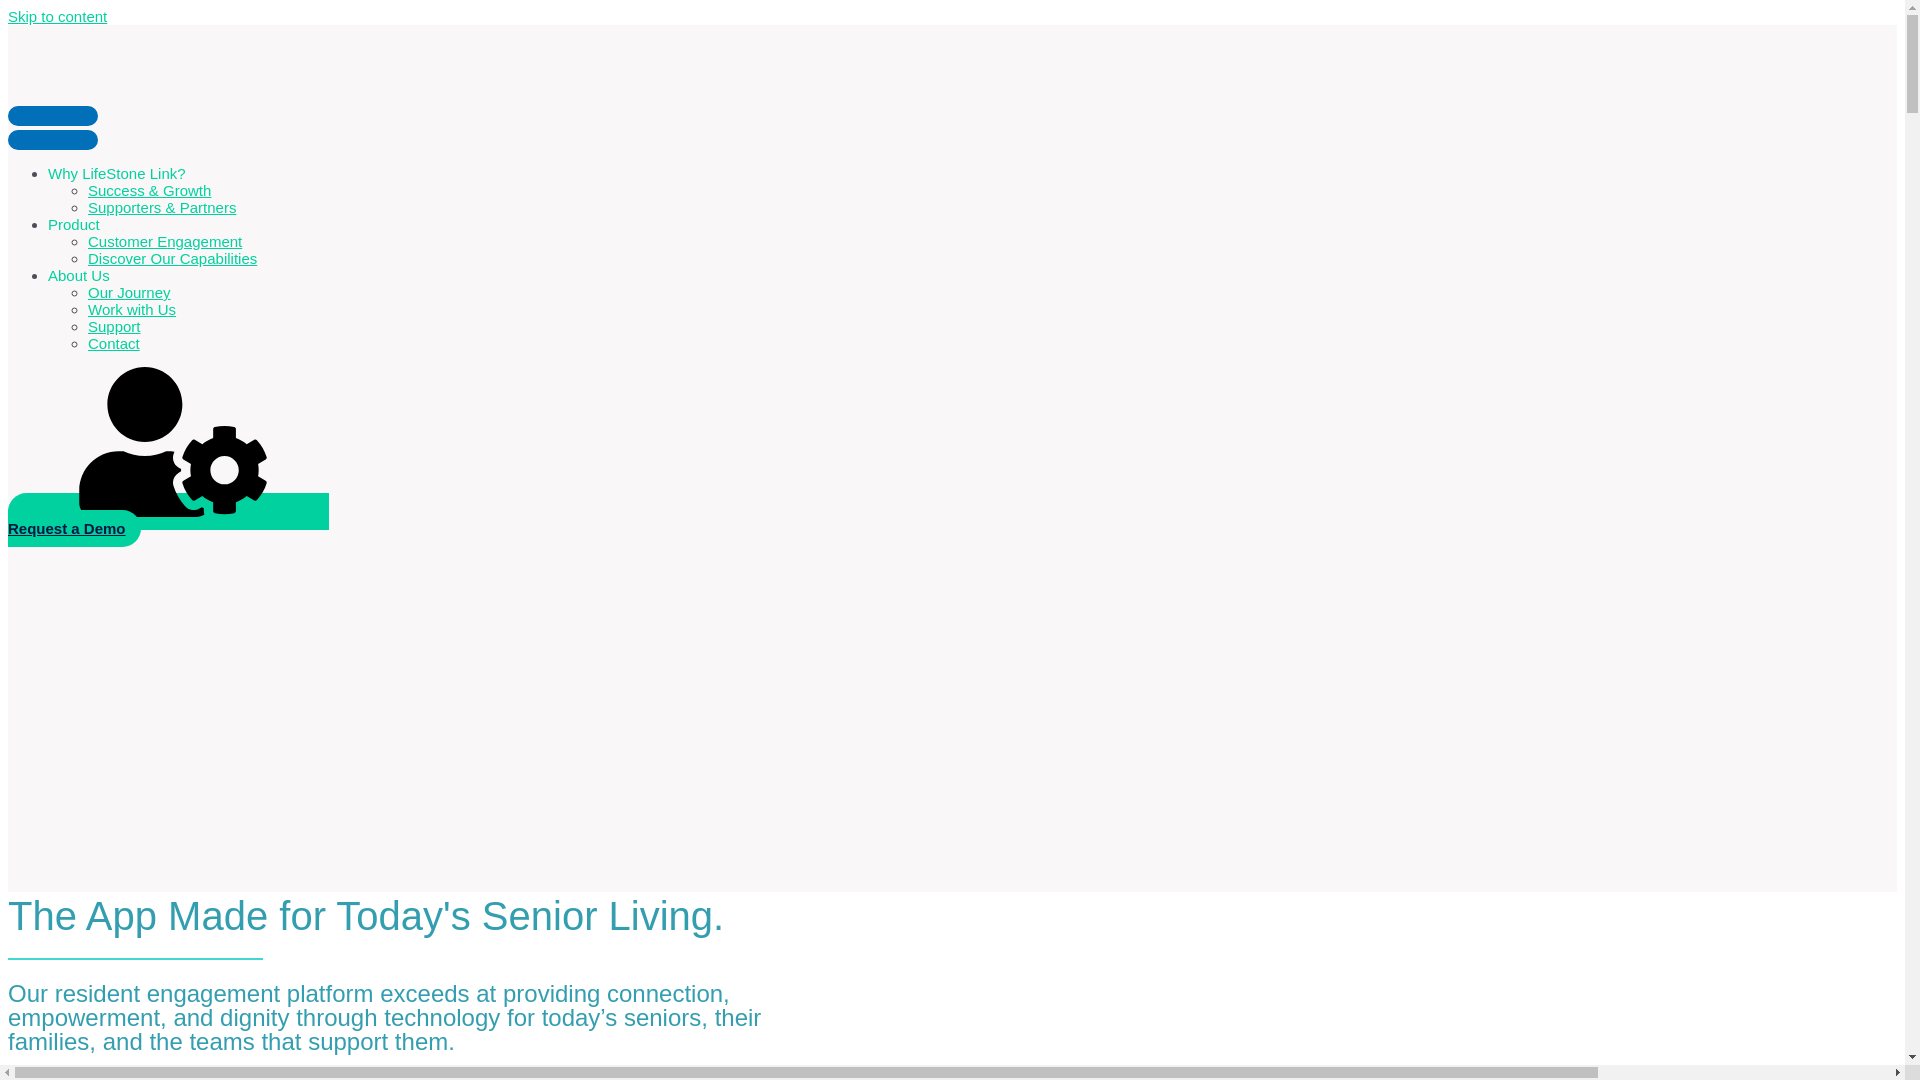 The height and width of the screenshot is (1080, 1920). What do you see at coordinates (164, 241) in the screenshot?
I see `Customer Engagement` at bounding box center [164, 241].